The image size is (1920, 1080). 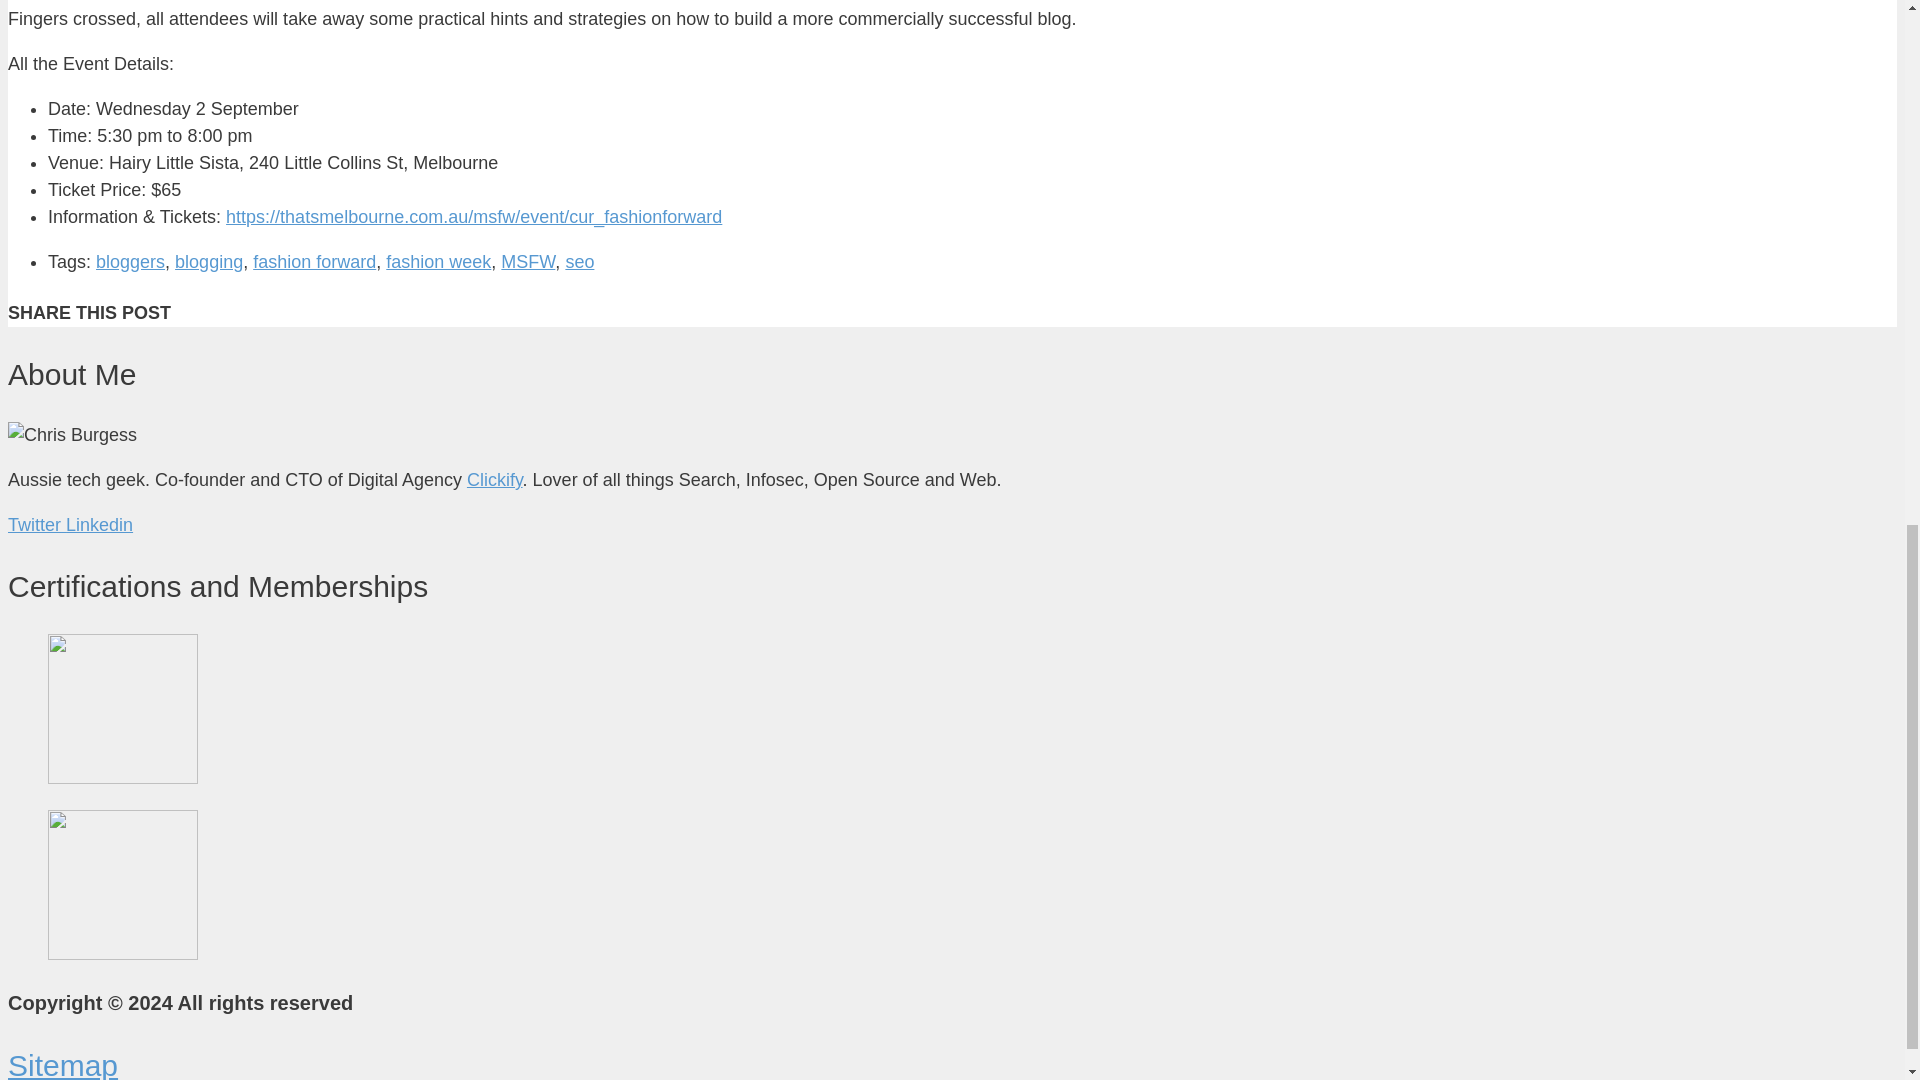 I want to click on bloggers, so click(x=130, y=262).